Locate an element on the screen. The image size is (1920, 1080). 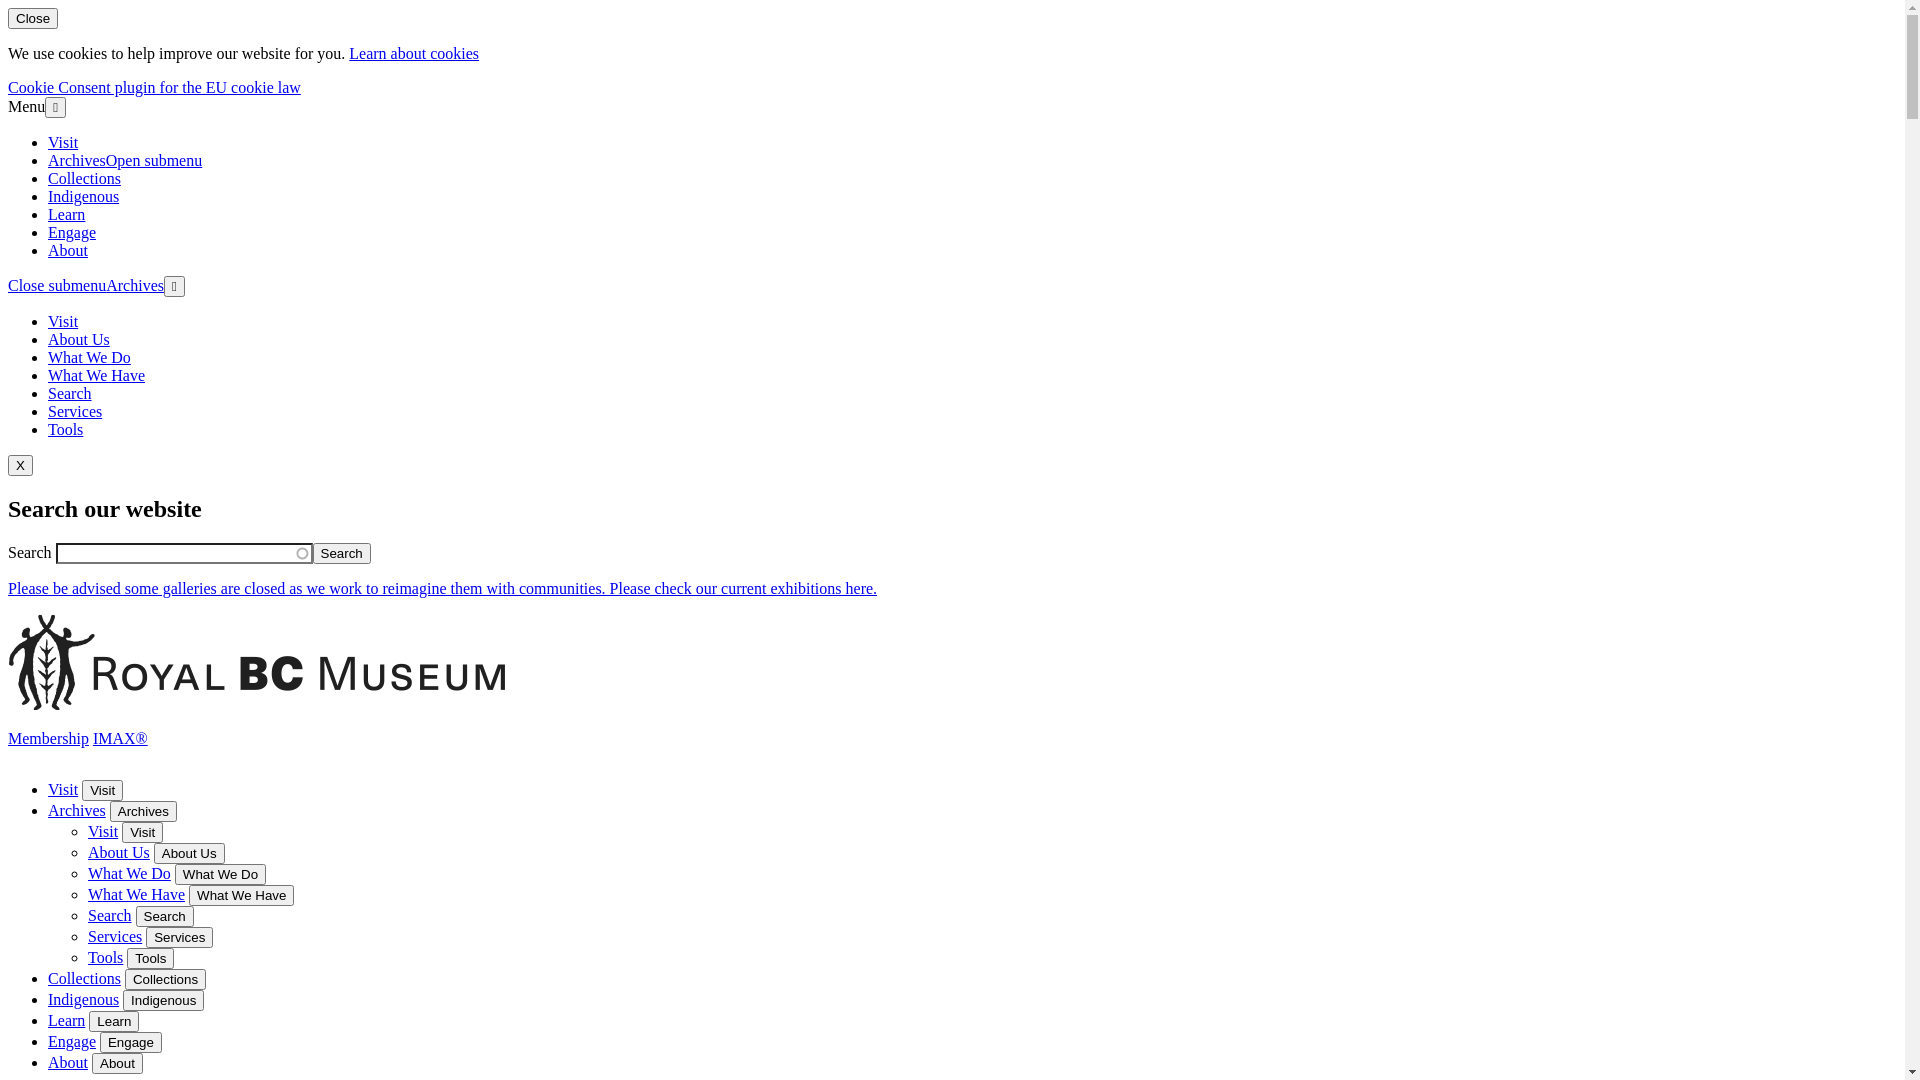
Visit is located at coordinates (142, 832).